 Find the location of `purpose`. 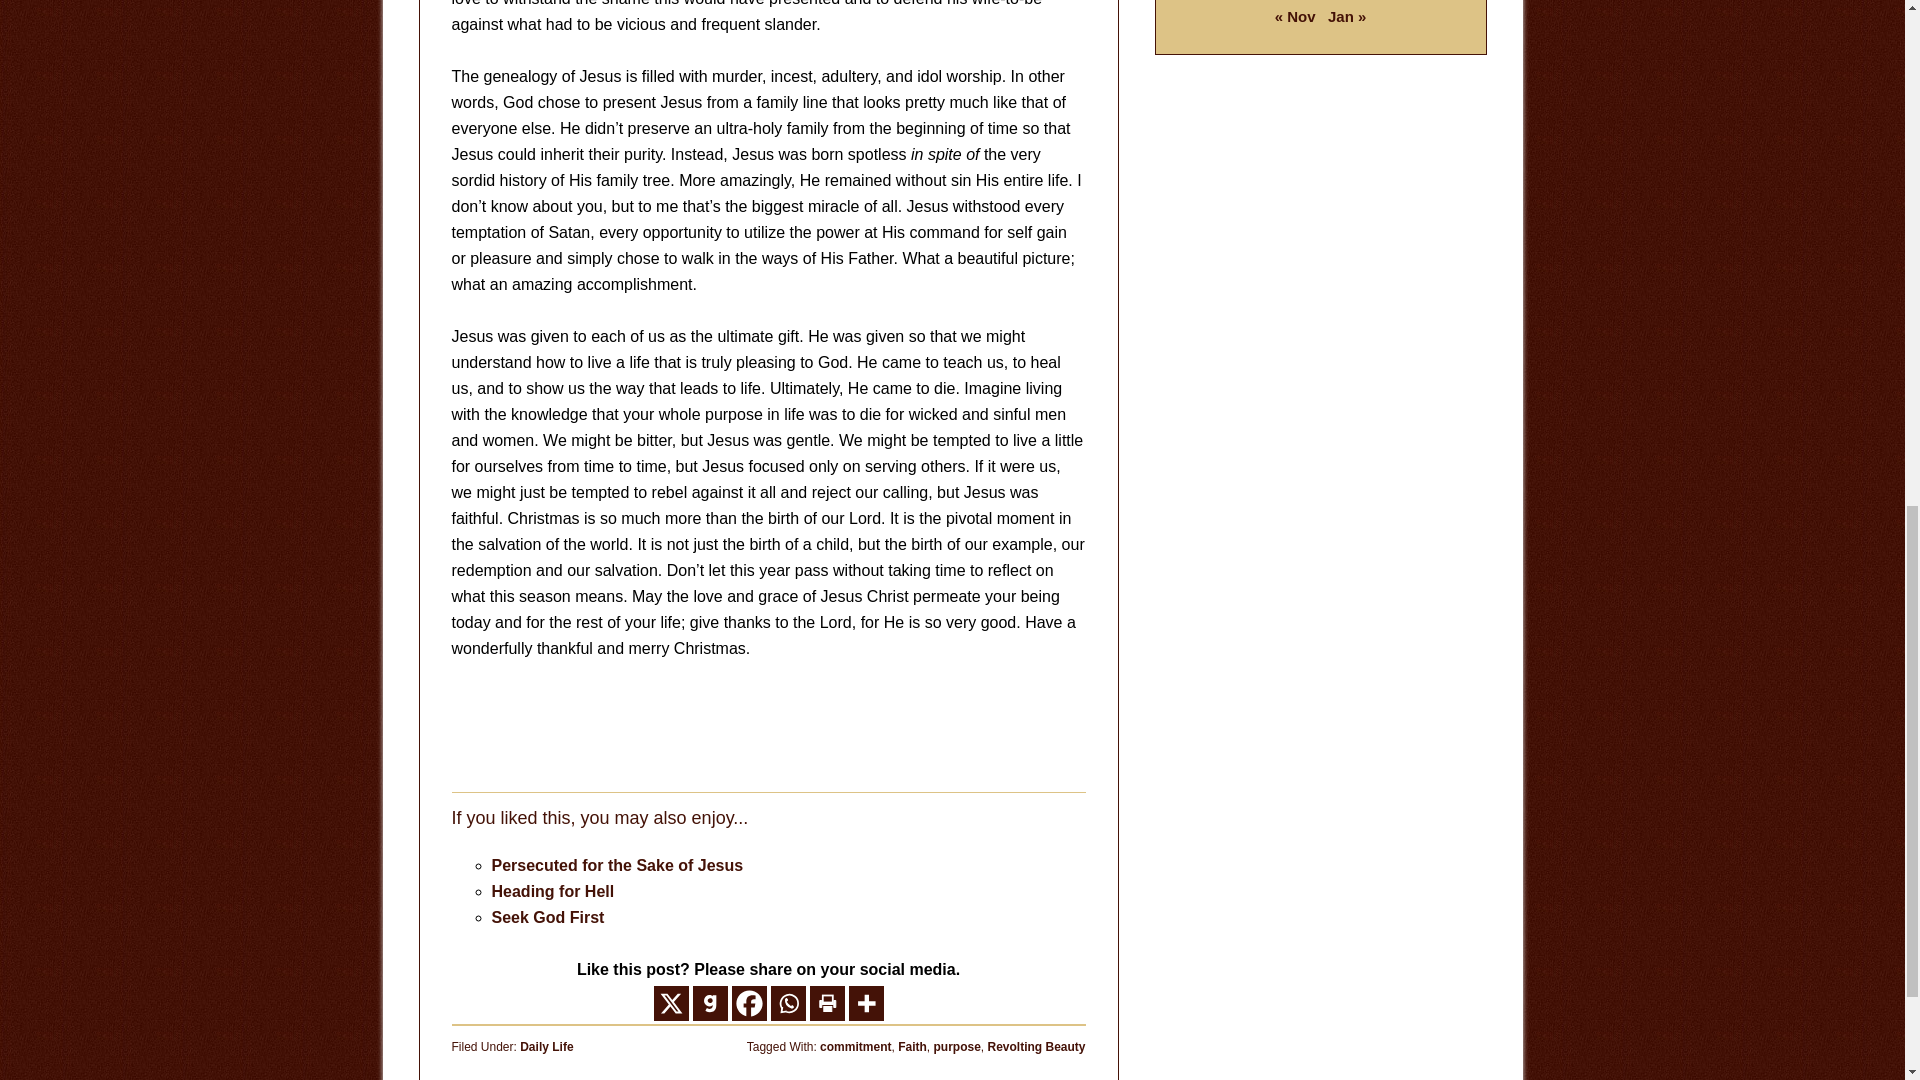

purpose is located at coordinates (956, 1047).